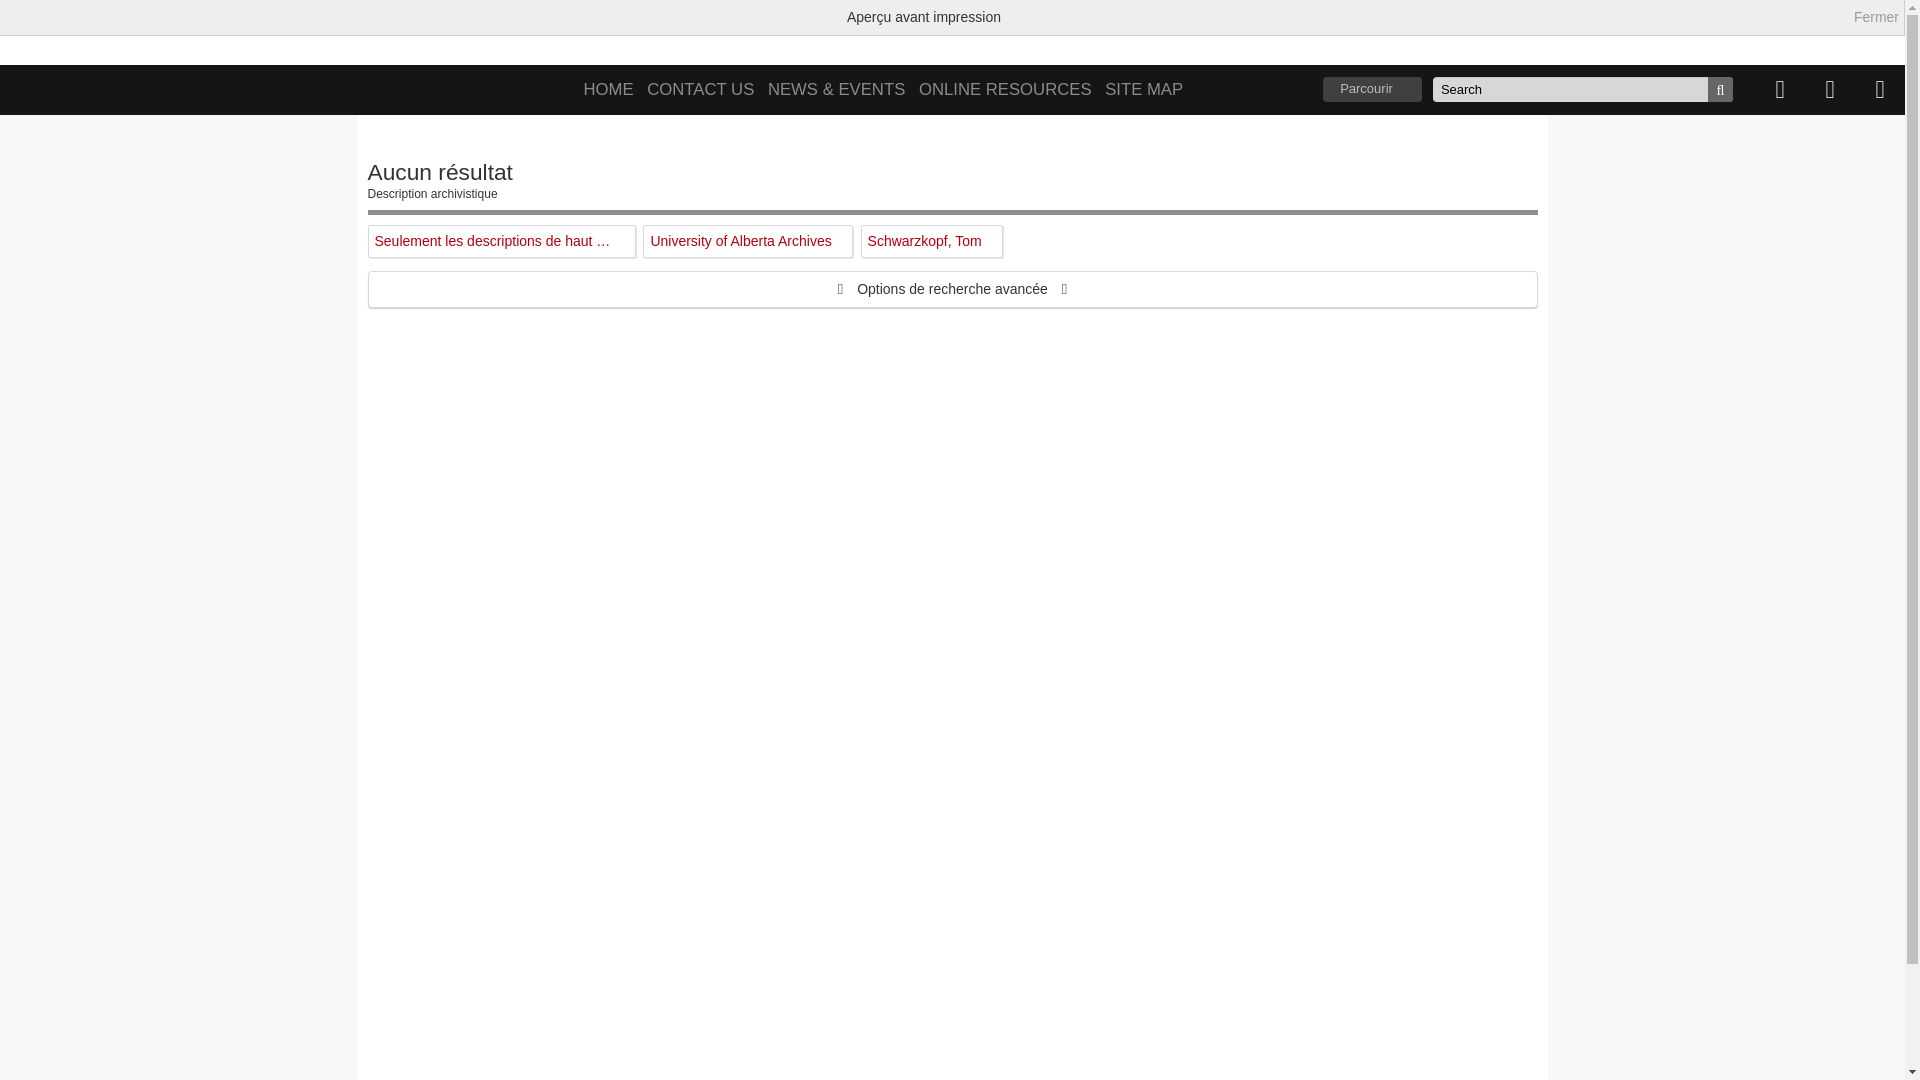 The image size is (1920, 1080). Describe the element at coordinates (609, 90) in the screenshot. I see `HOME` at that location.